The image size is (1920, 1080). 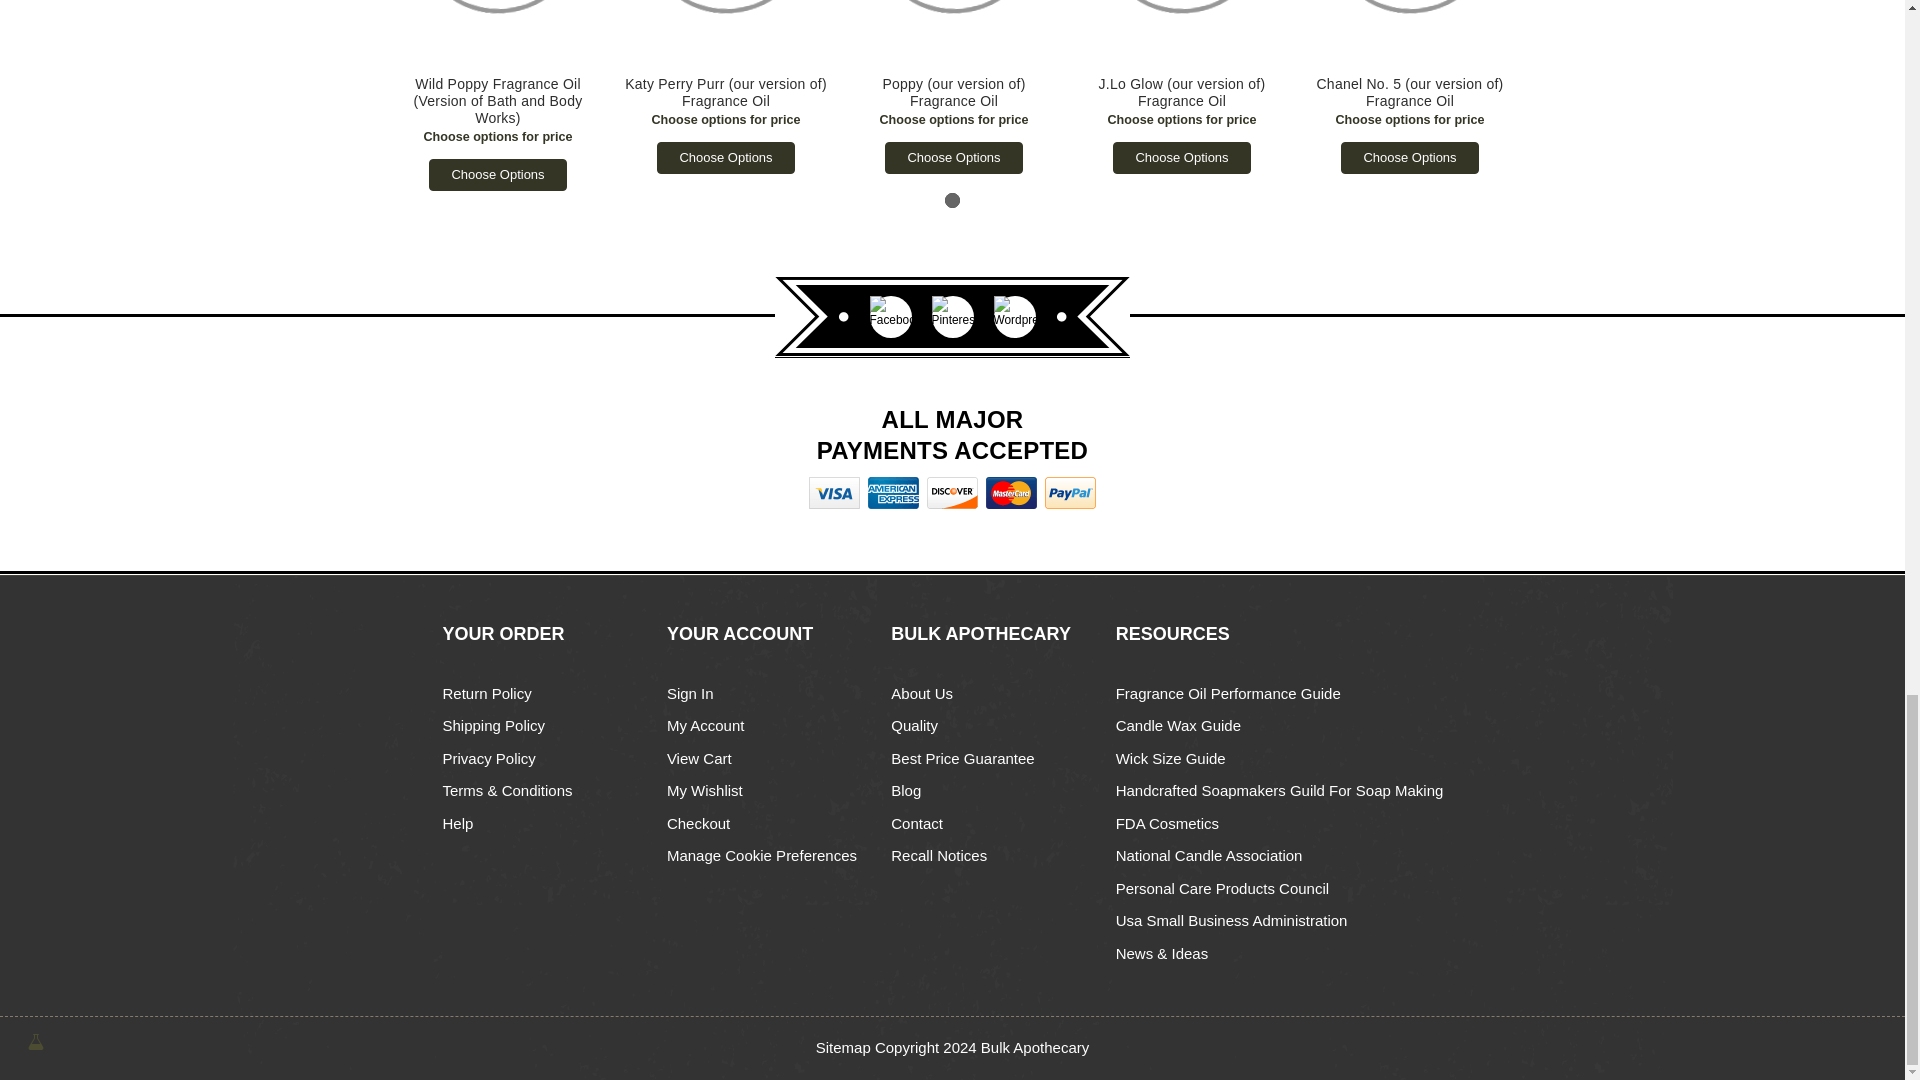 I want to click on Pure Wild Poppy Fragrance Oil, so click(x=496, y=32).